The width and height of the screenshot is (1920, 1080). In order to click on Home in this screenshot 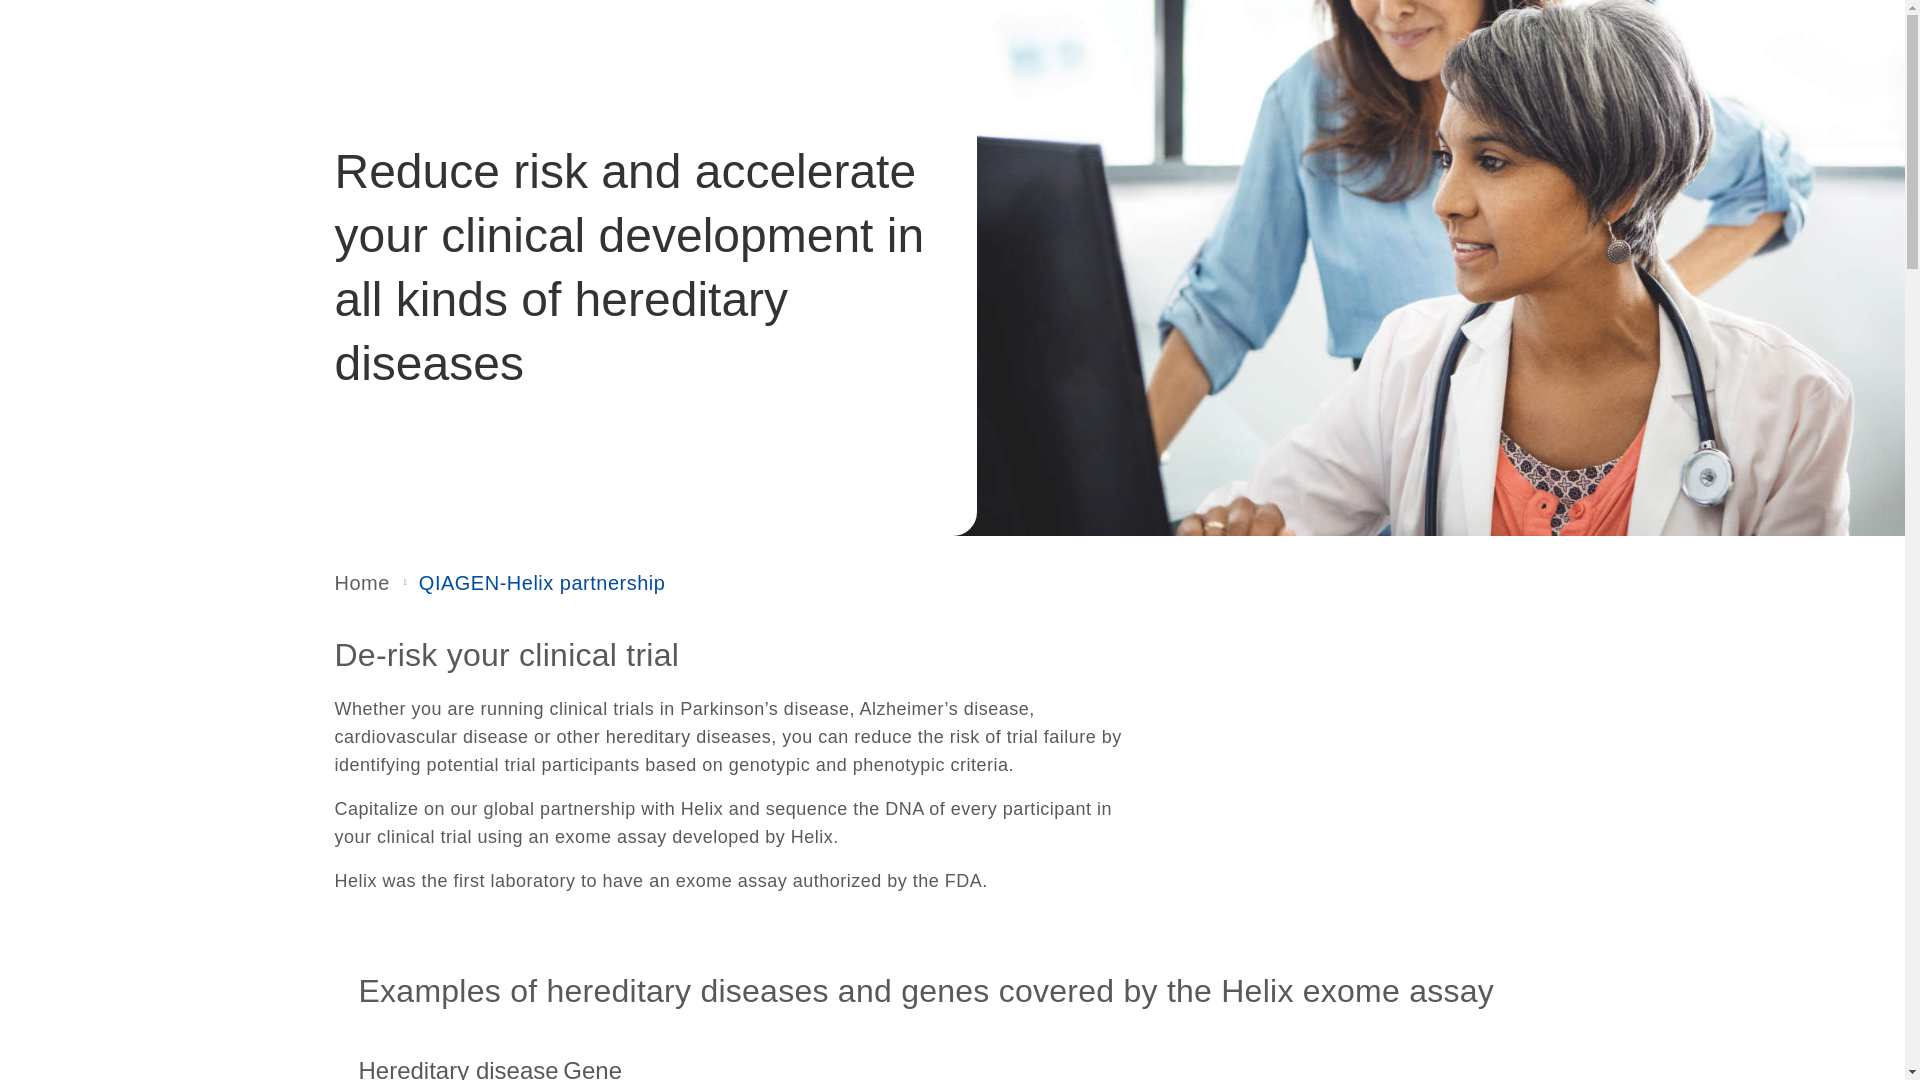, I will do `click(362, 583)`.